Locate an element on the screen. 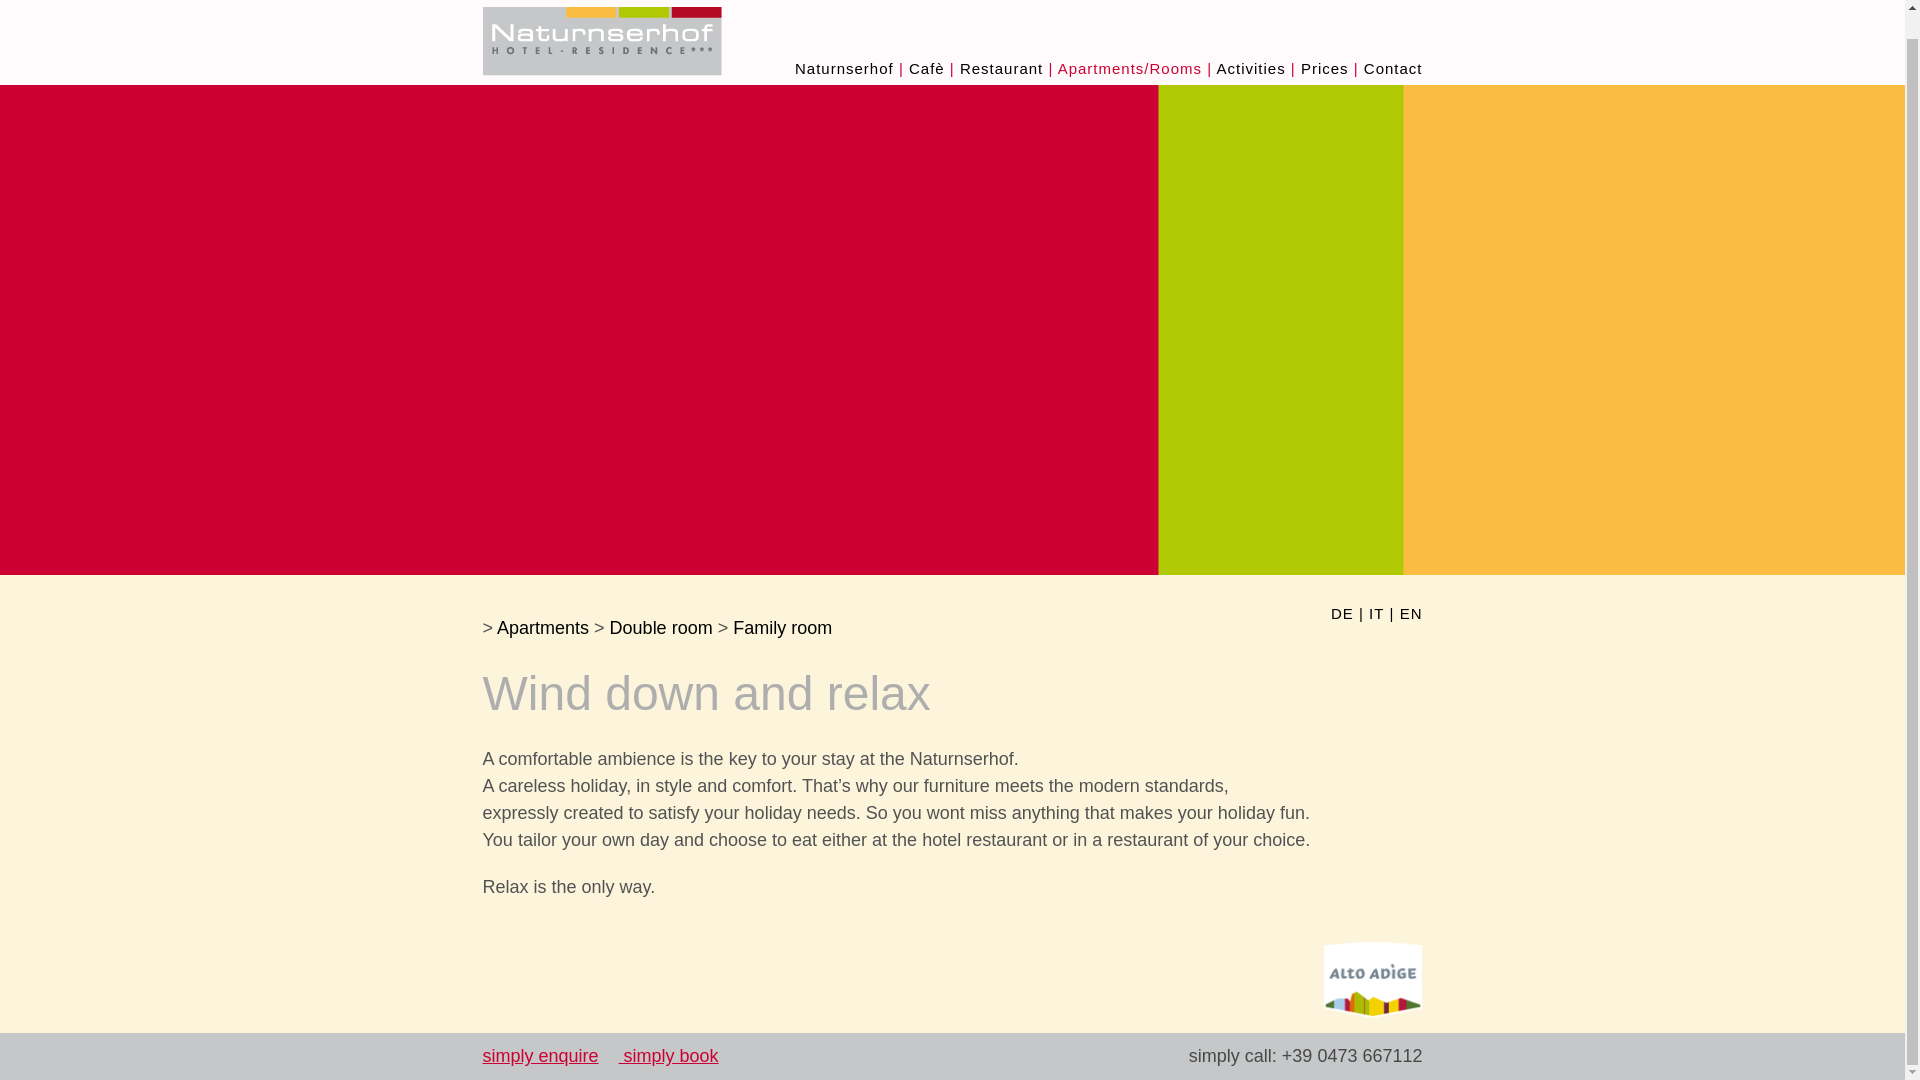  Activities is located at coordinates (1250, 68).